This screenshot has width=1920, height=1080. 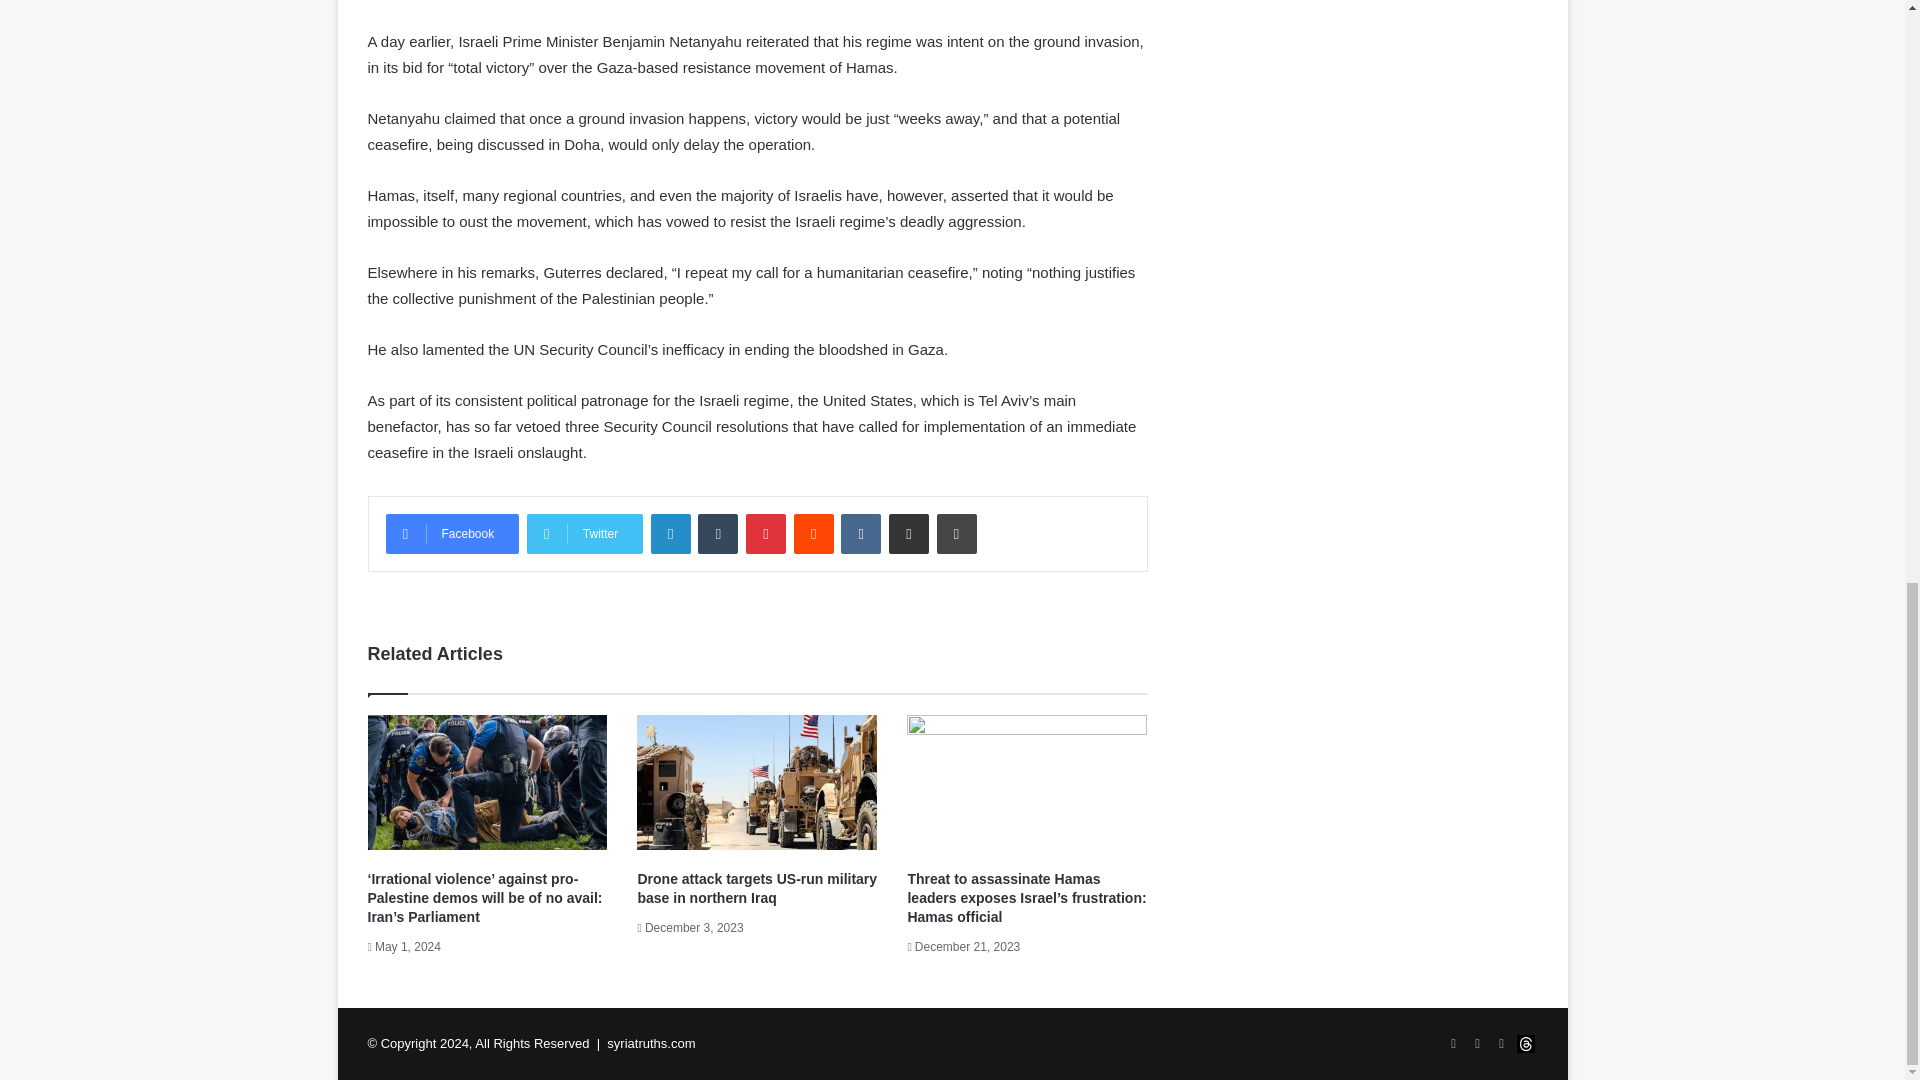 I want to click on Tumblr, so click(x=718, y=534).